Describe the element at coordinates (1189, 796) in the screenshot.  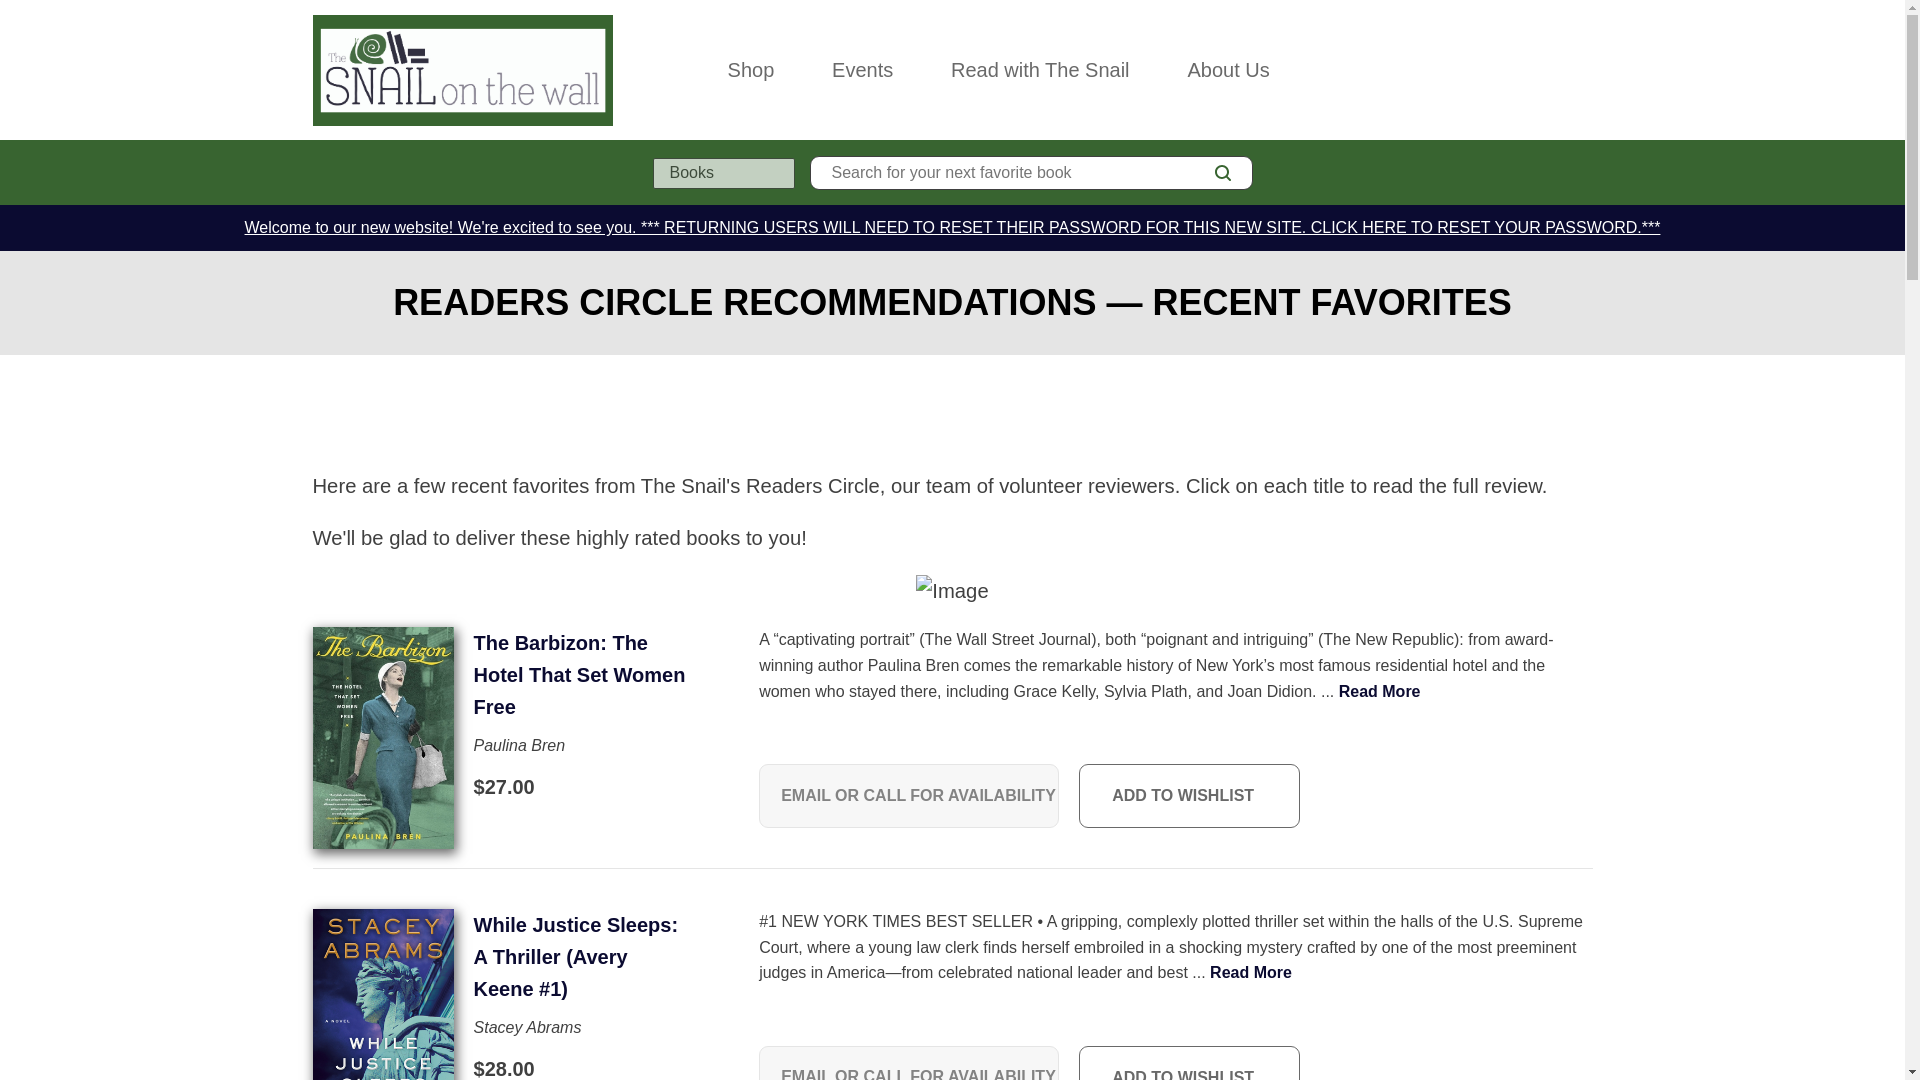
I see `ADD TO WISHLIST` at that location.